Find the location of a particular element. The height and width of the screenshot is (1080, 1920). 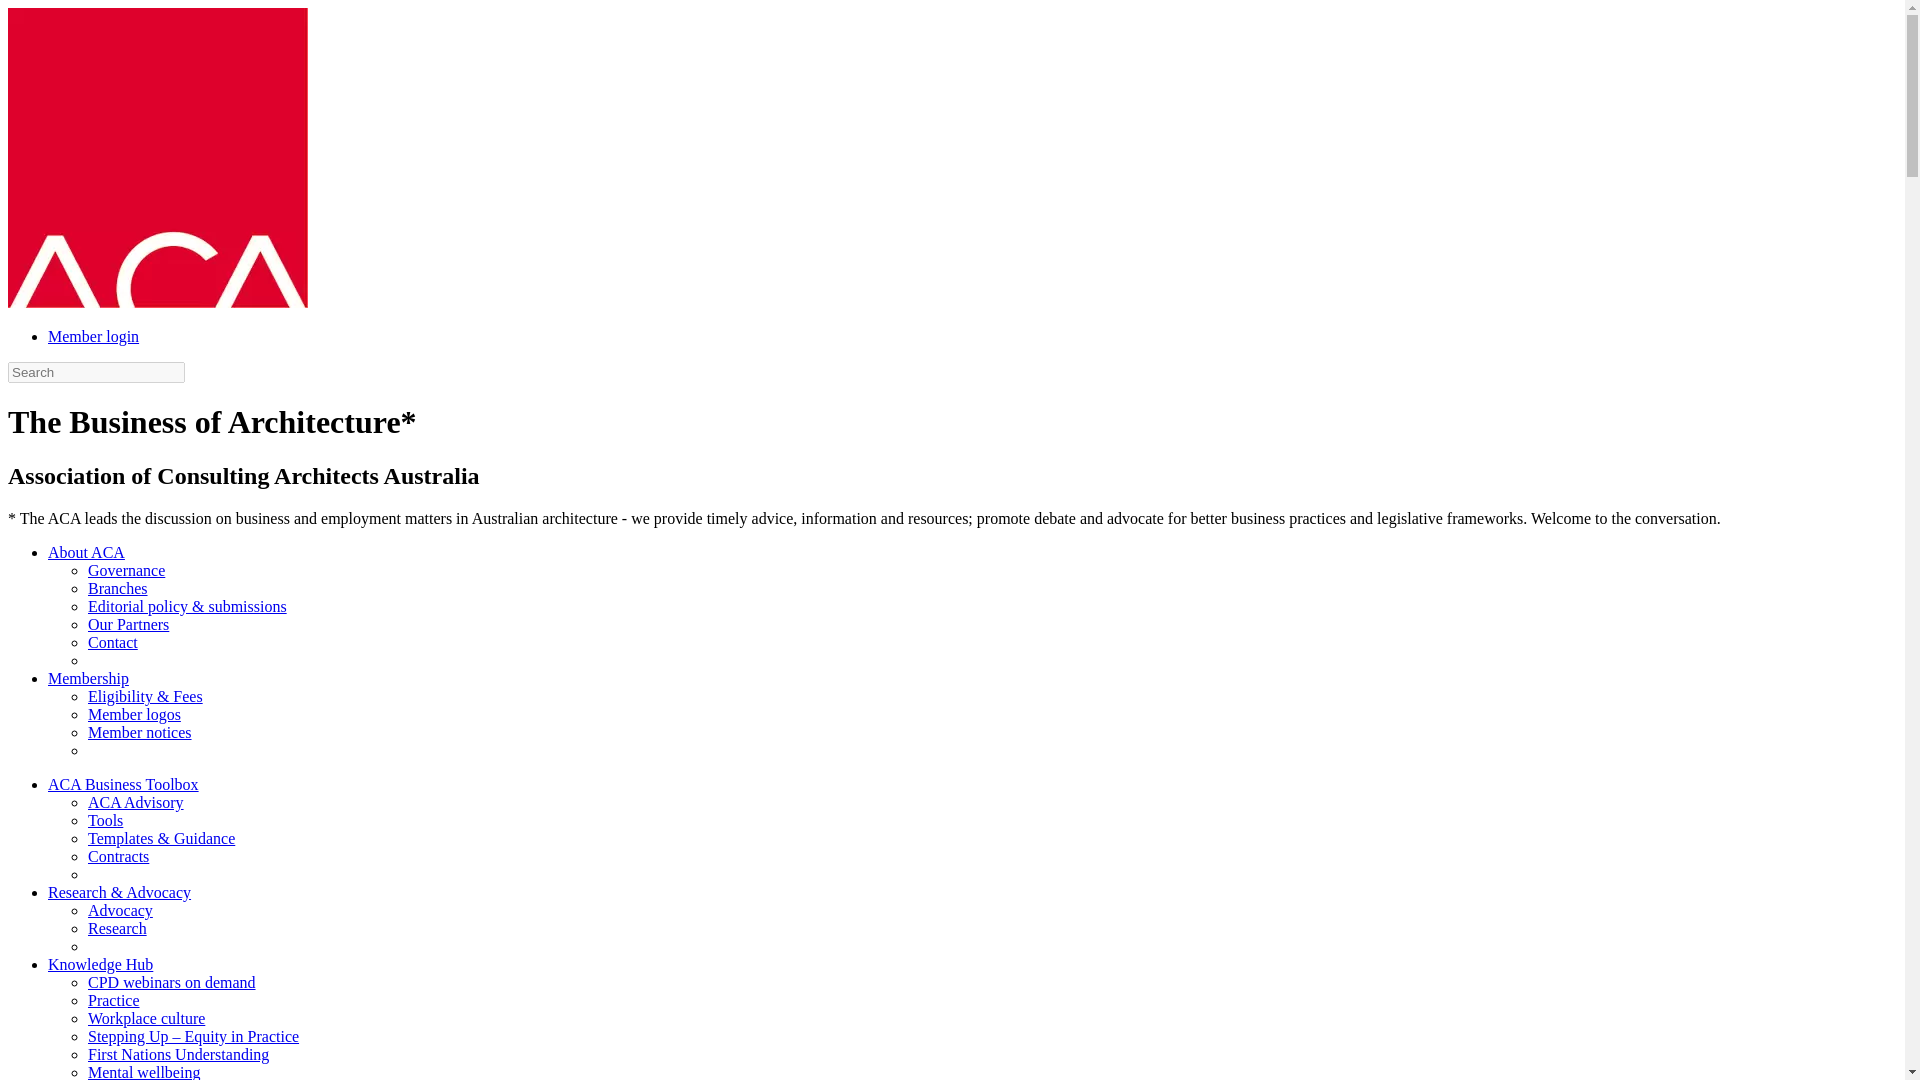

Member login is located at coordinates (93, 336).